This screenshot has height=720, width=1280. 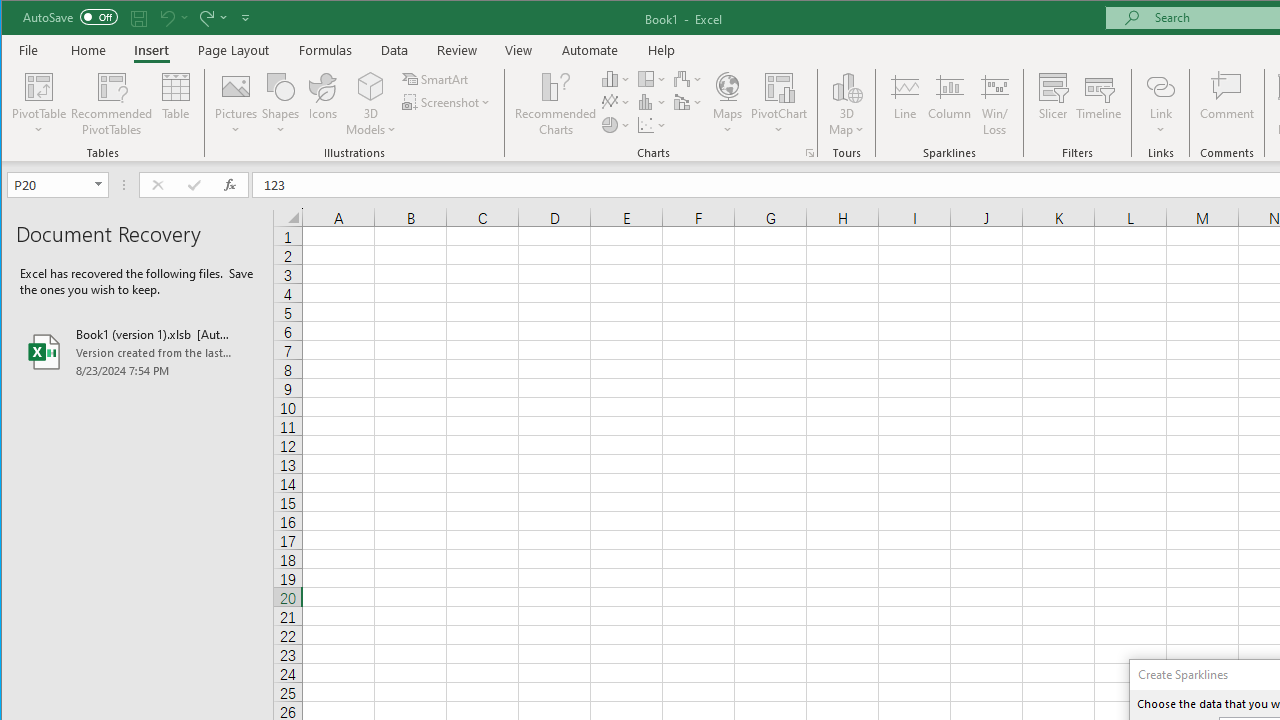 What do you see at coordinates (236, 104) in the screenshot?
I see `Pictures` at bounding box center [236, 104].